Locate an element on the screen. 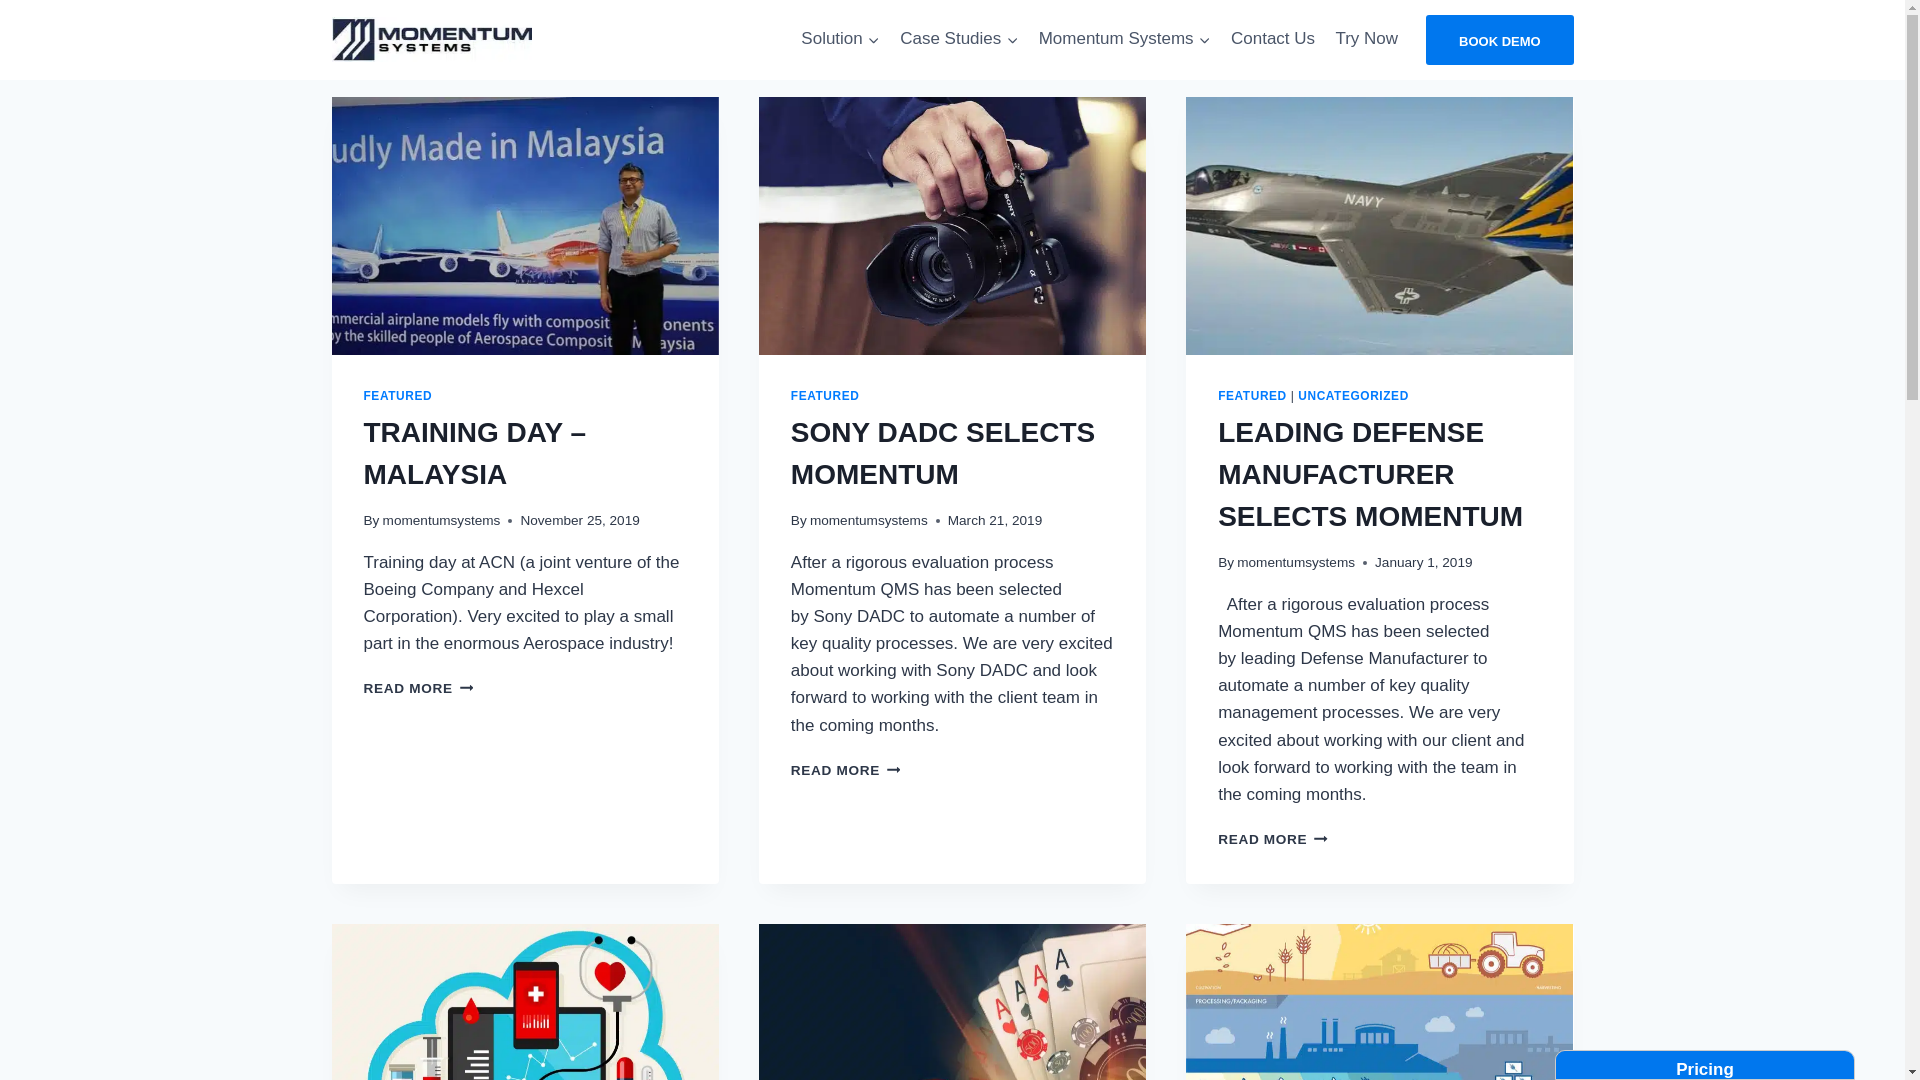  momentumsystems is located at coordinates (869, 520).